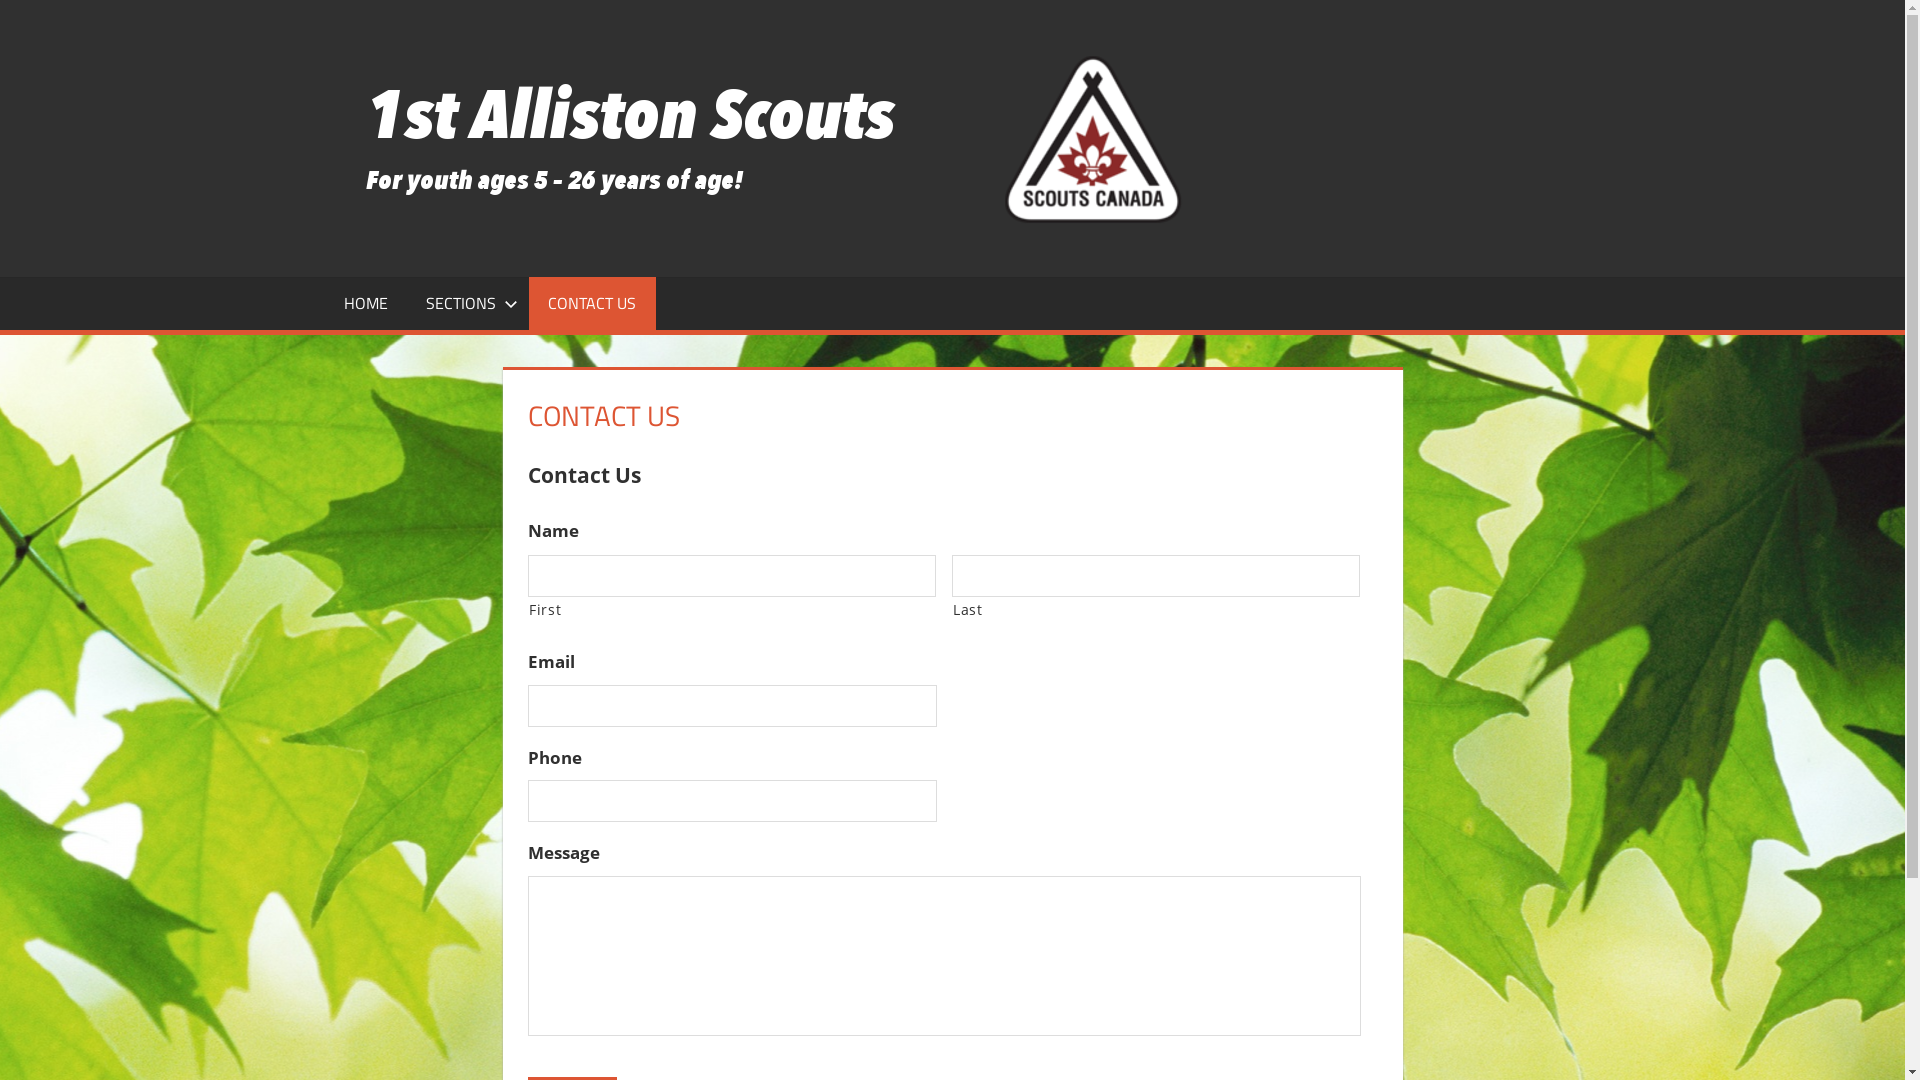  I want to click on CONTACT US, so click(592, 303).